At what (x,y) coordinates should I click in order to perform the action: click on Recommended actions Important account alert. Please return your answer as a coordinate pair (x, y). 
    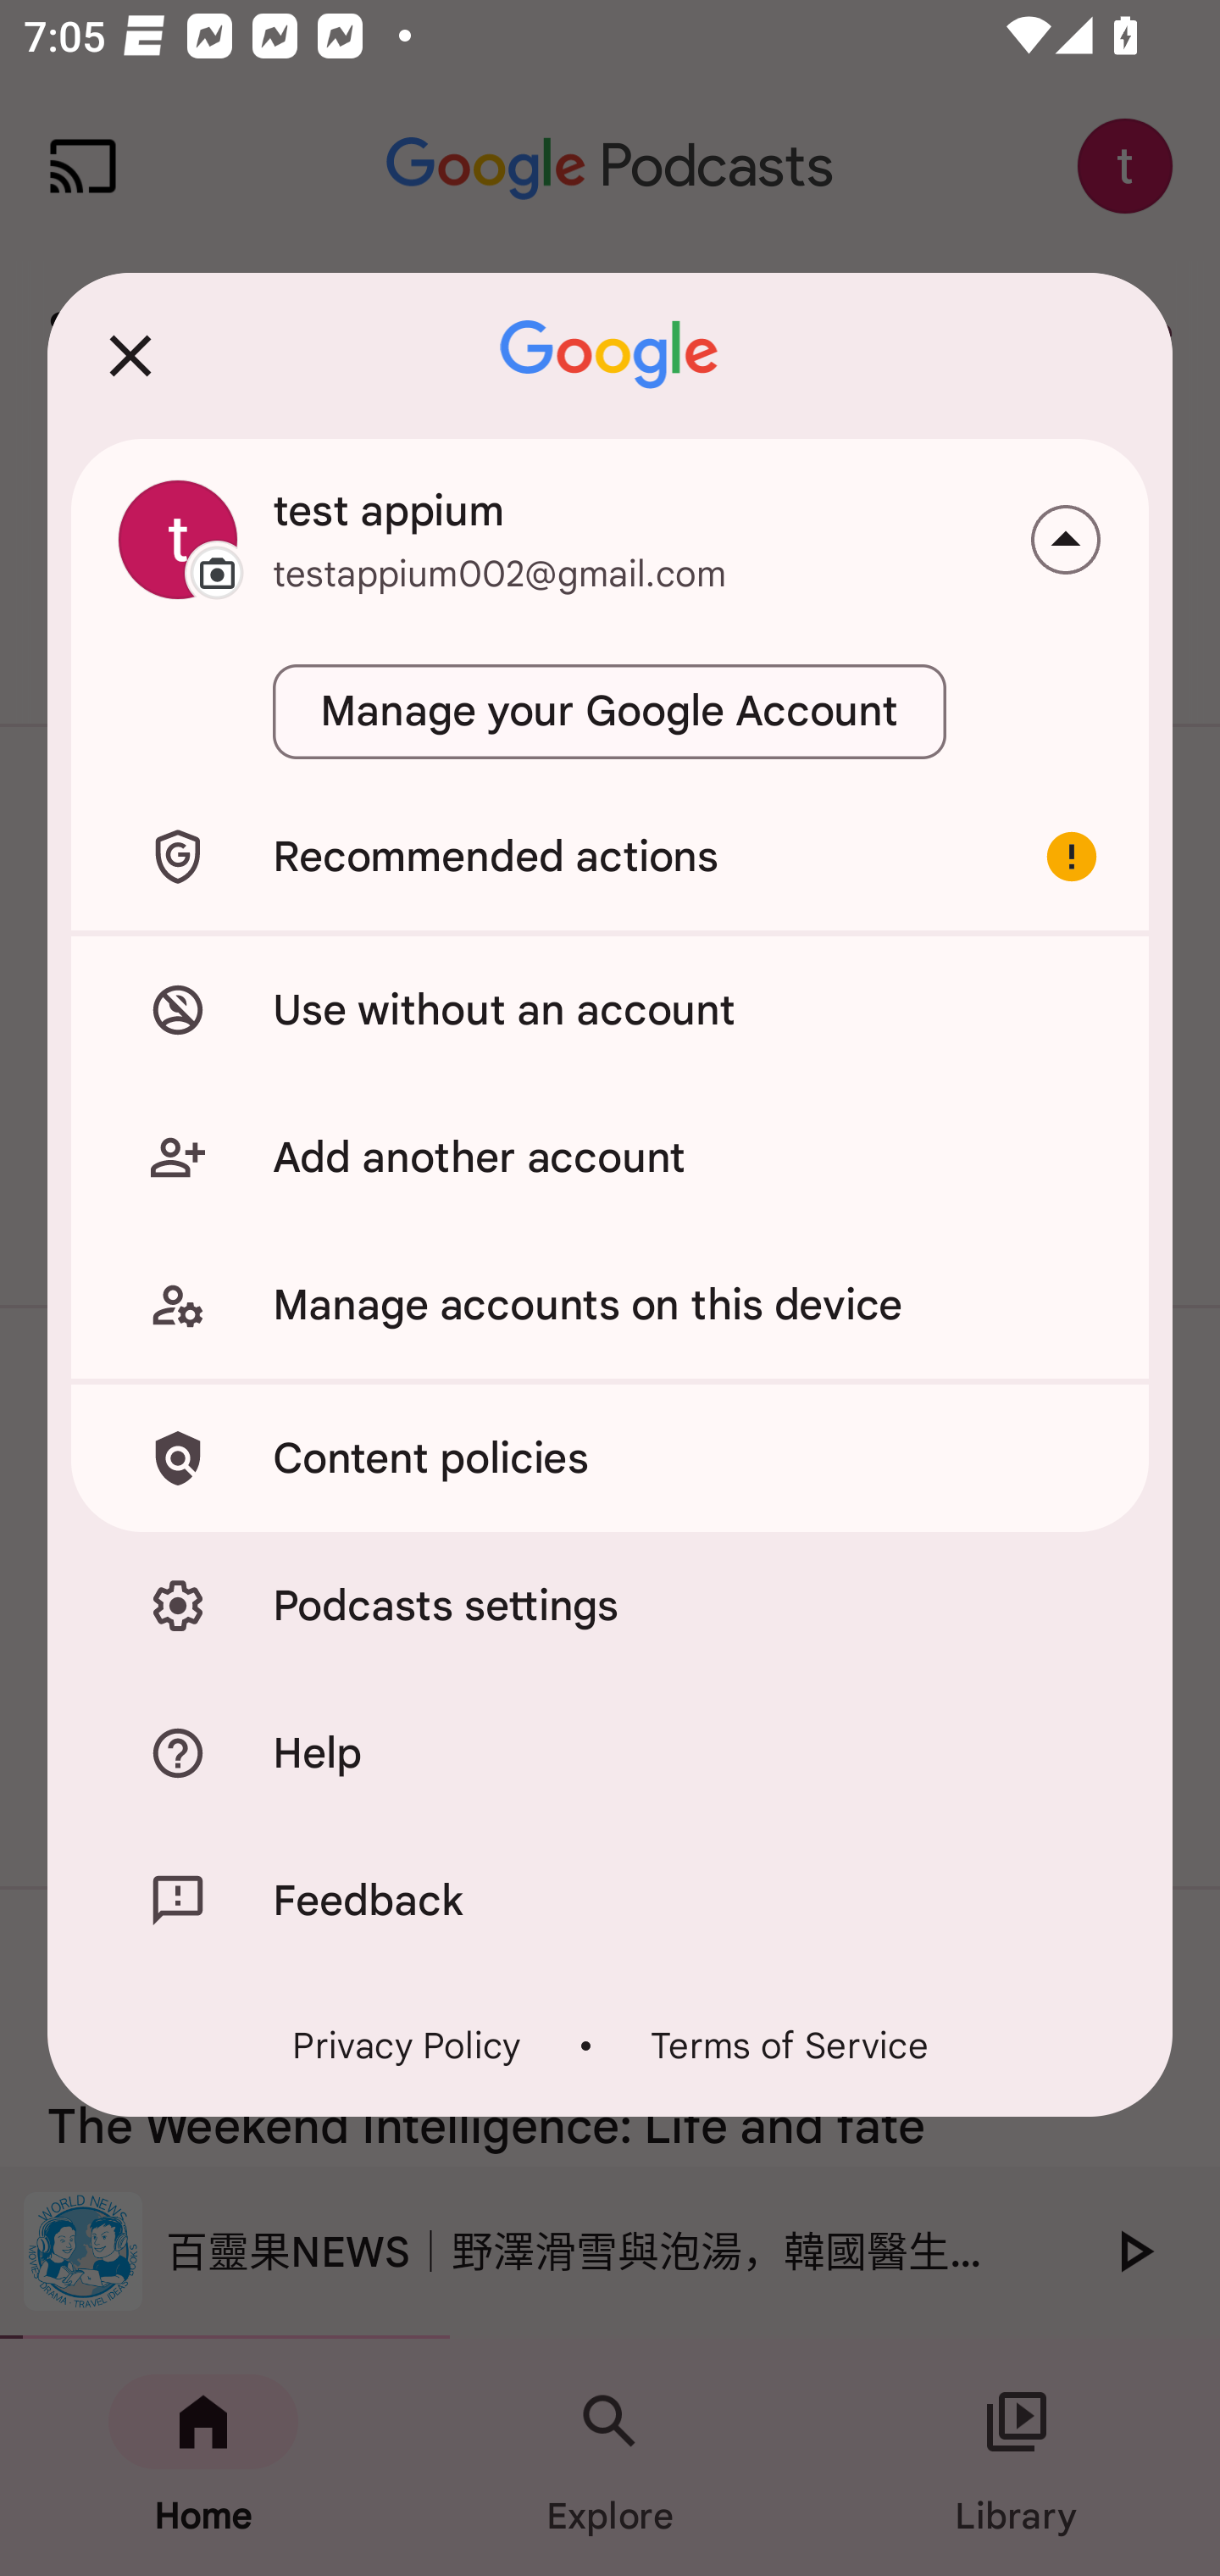
    Looking at the image, I should click on (610, 856).